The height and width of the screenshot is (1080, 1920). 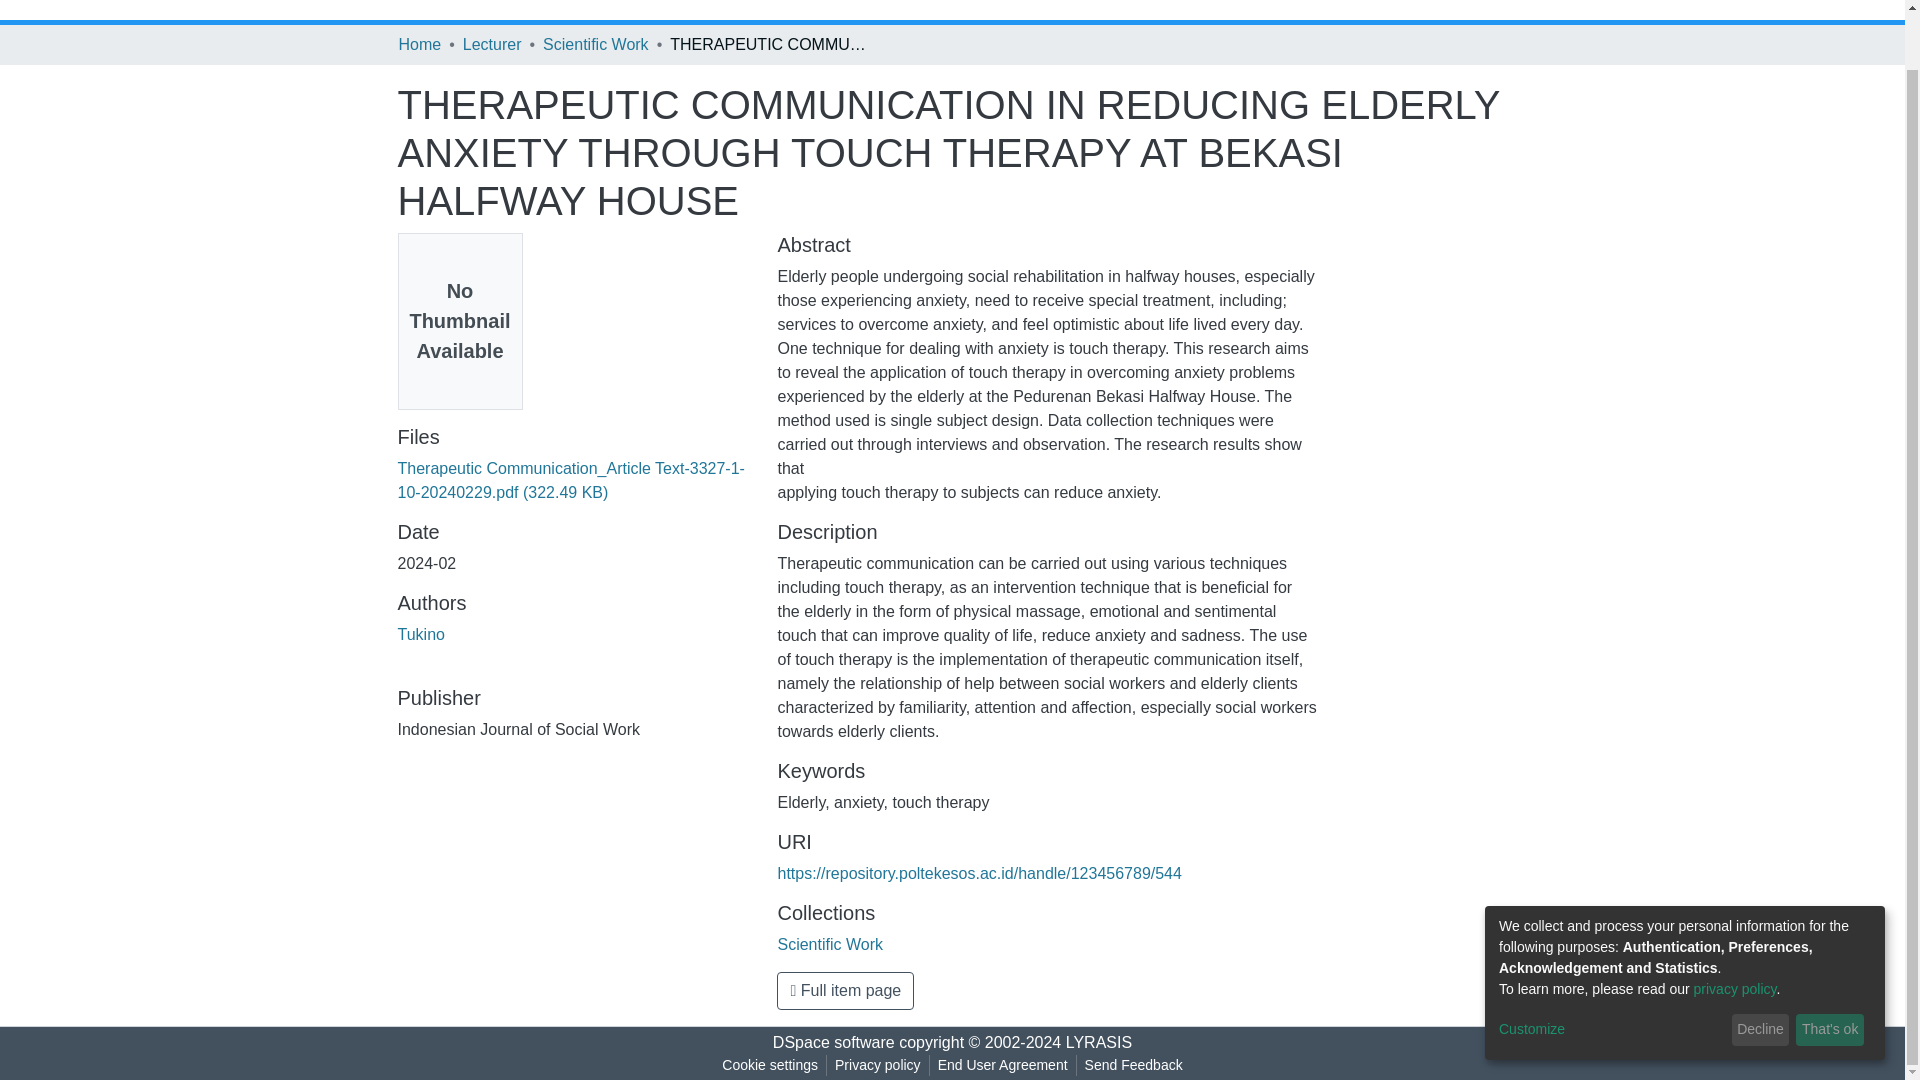 What do you see at coordinates (834, 1042) in the screenshot?
I see `DSpace software` at bounding box center [834, 1042].